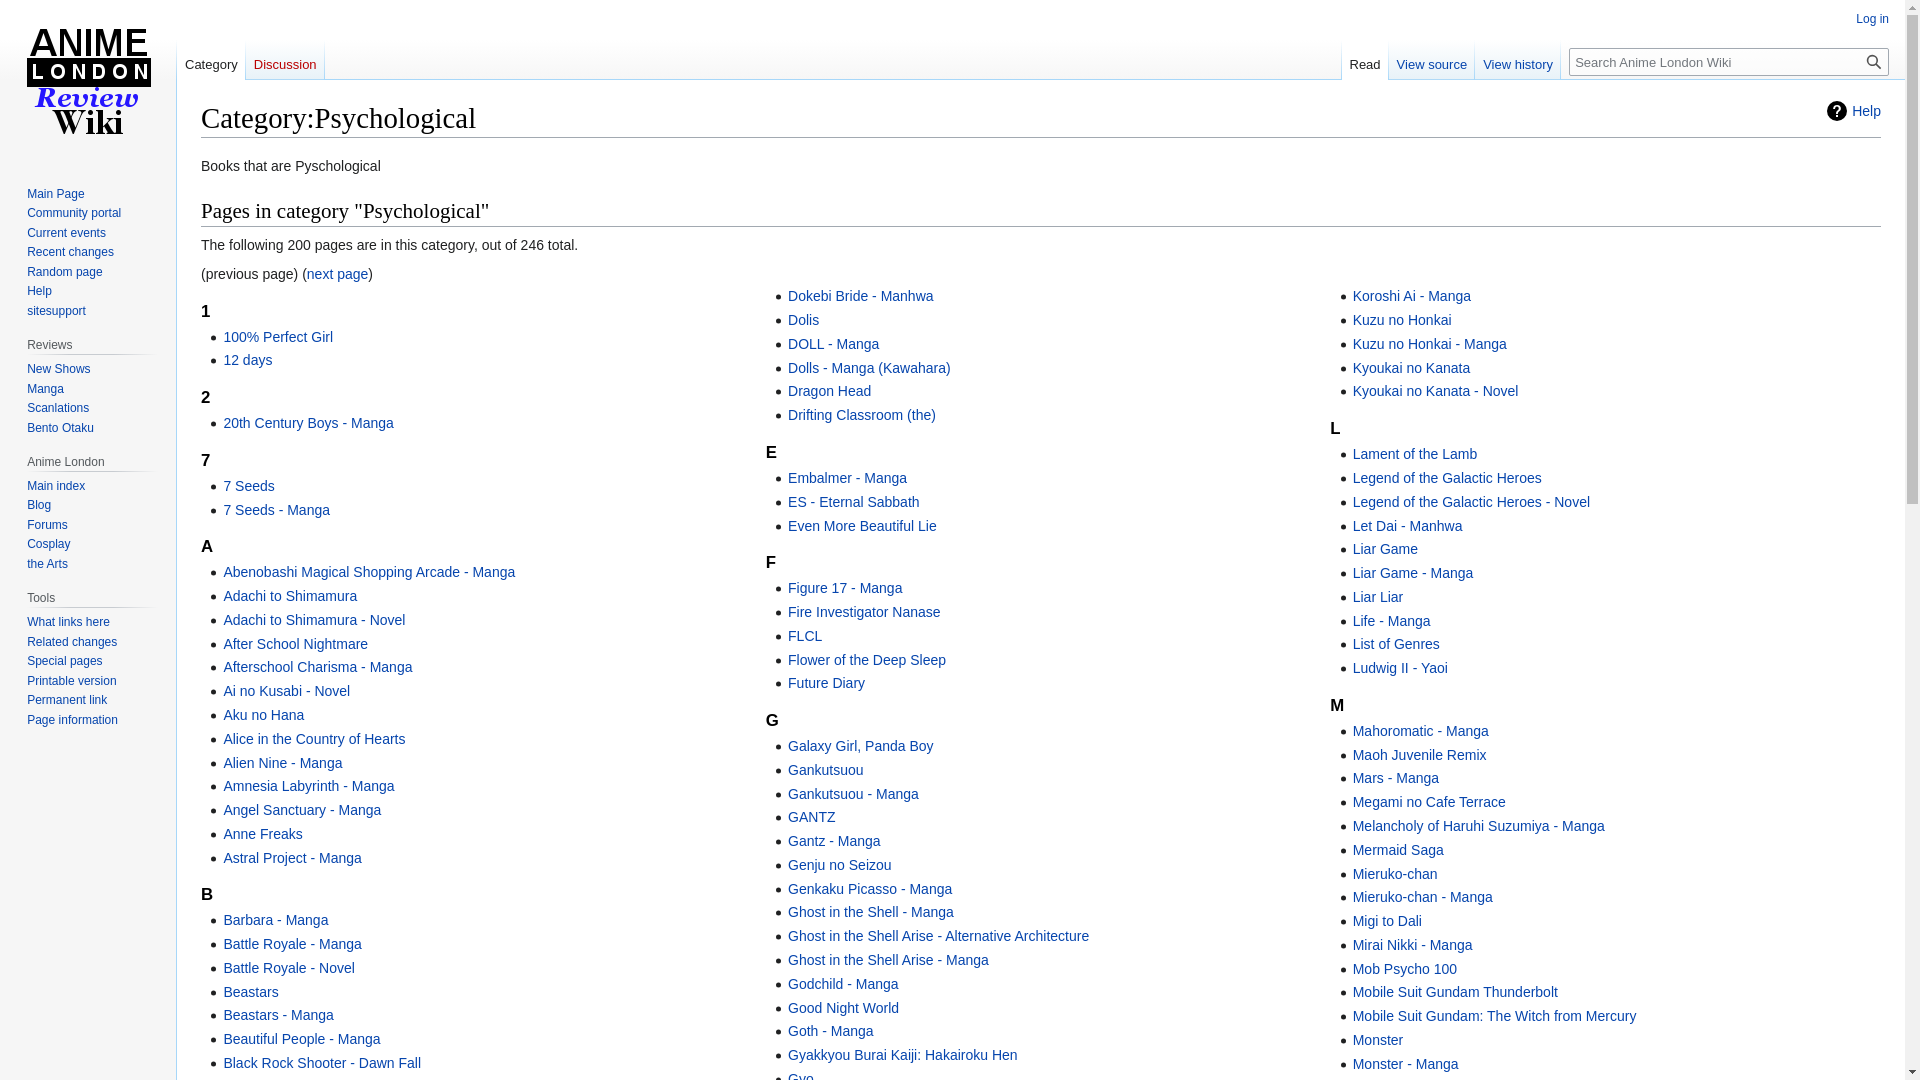 This screenshot has width=1920, height=1080. Describe the element at coordinates (1874, 62) in the screenshot. I see `Search` at that location.